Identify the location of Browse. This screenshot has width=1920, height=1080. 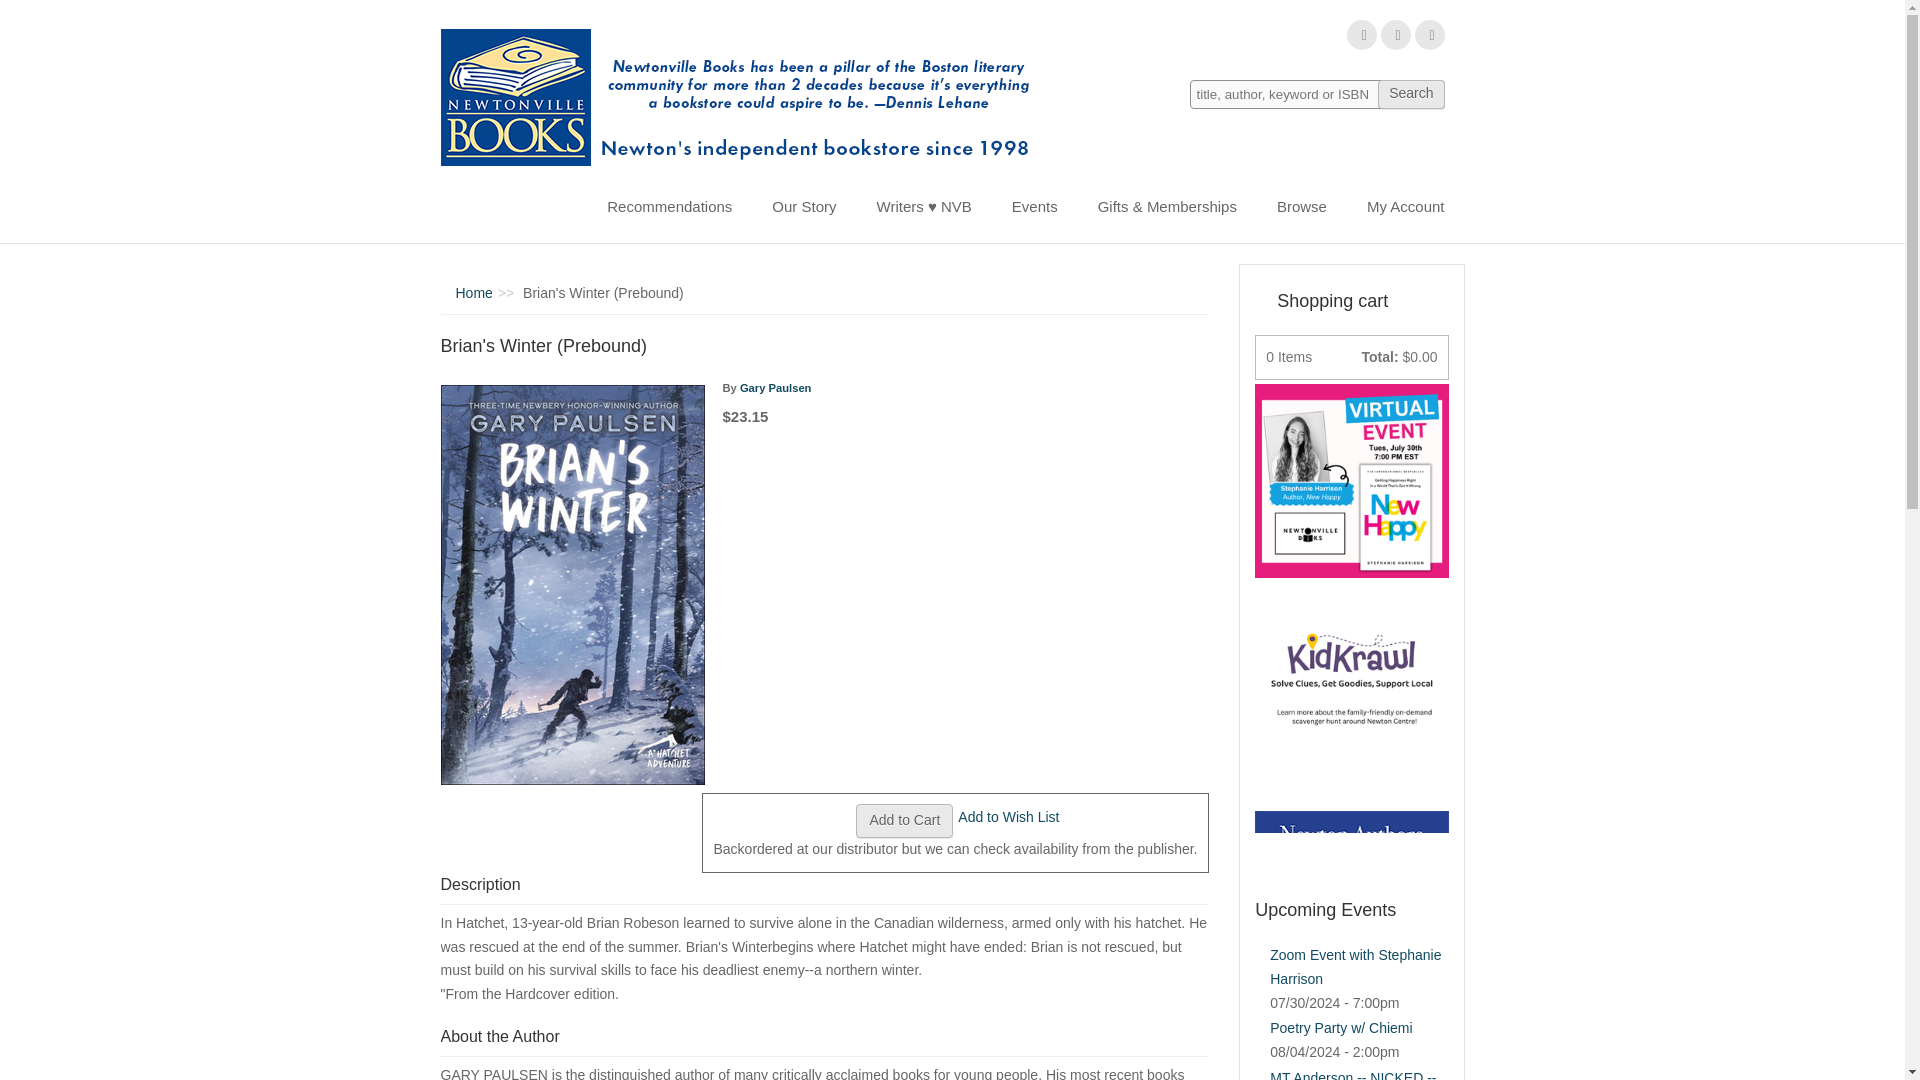
(1302, 206).